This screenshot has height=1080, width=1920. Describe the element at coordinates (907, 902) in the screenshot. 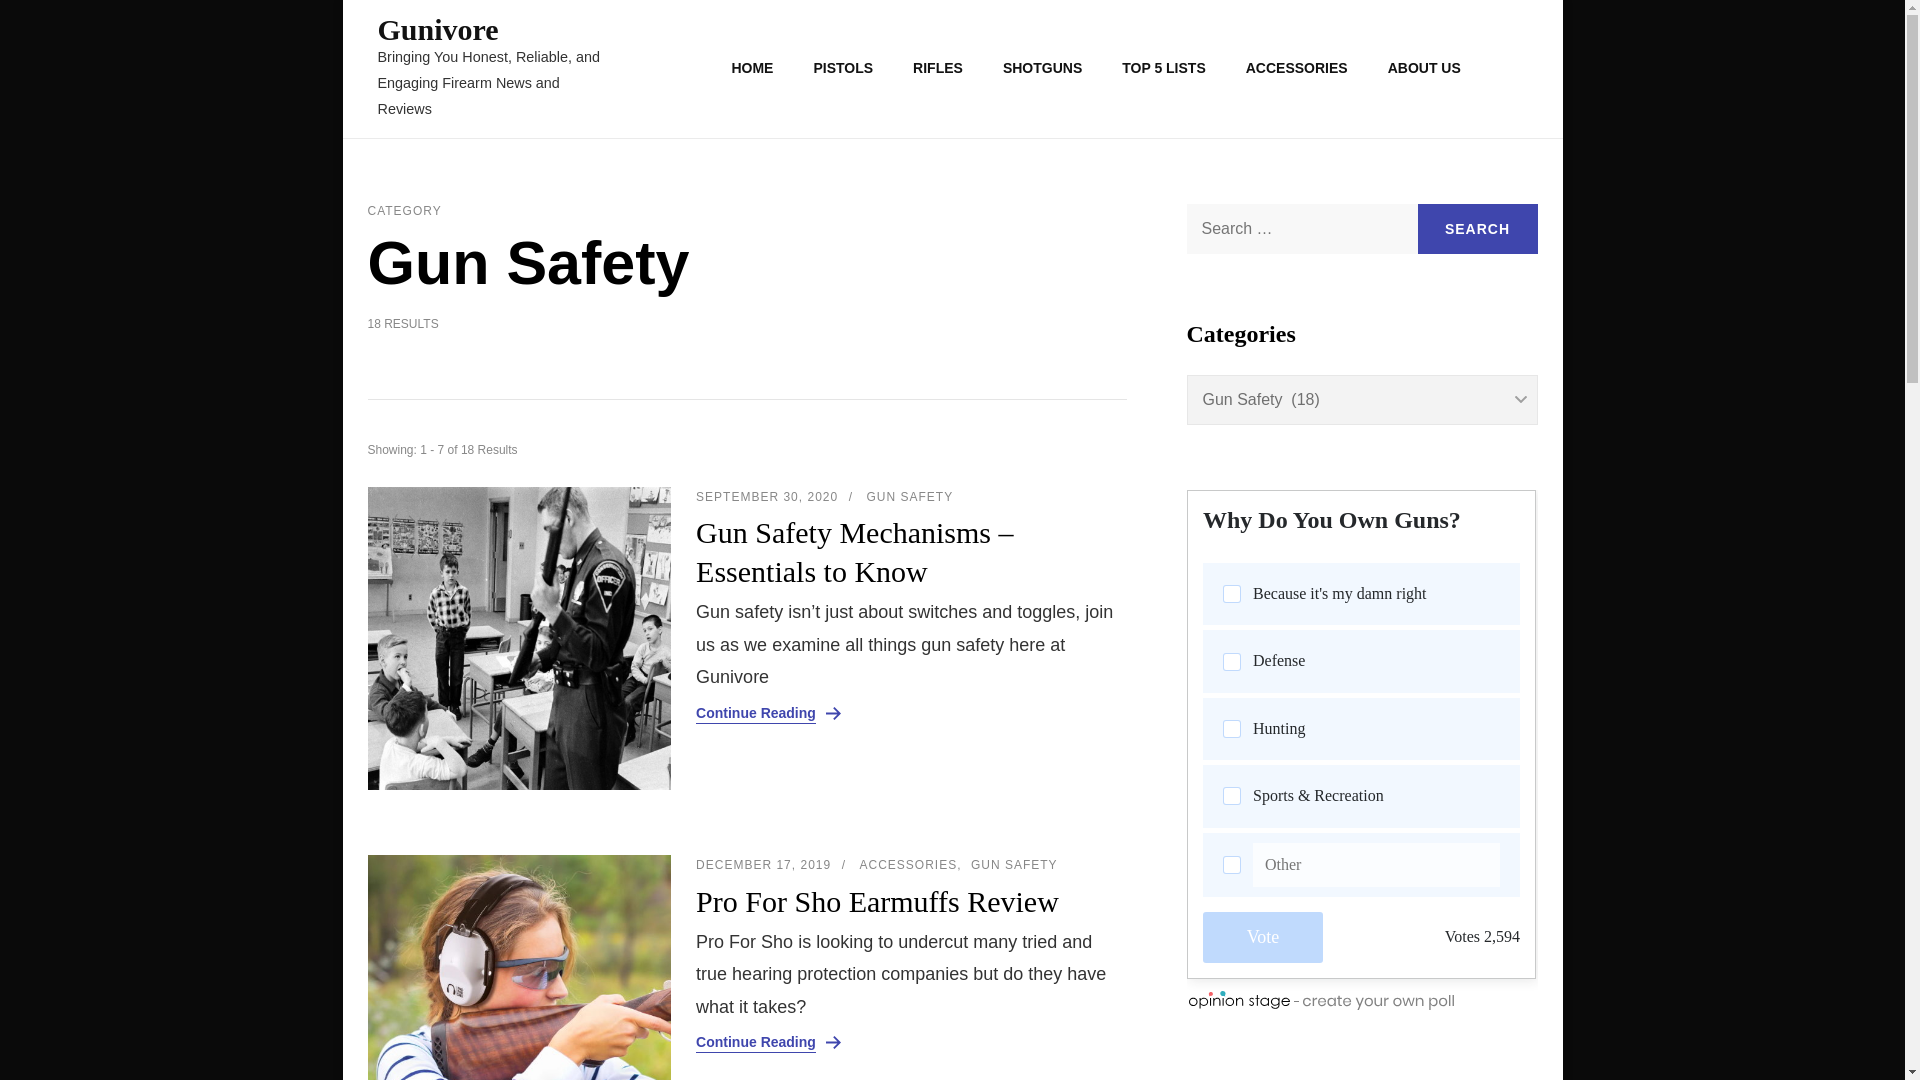

I see `Pro For Sho Earmuffs Review` at that location.